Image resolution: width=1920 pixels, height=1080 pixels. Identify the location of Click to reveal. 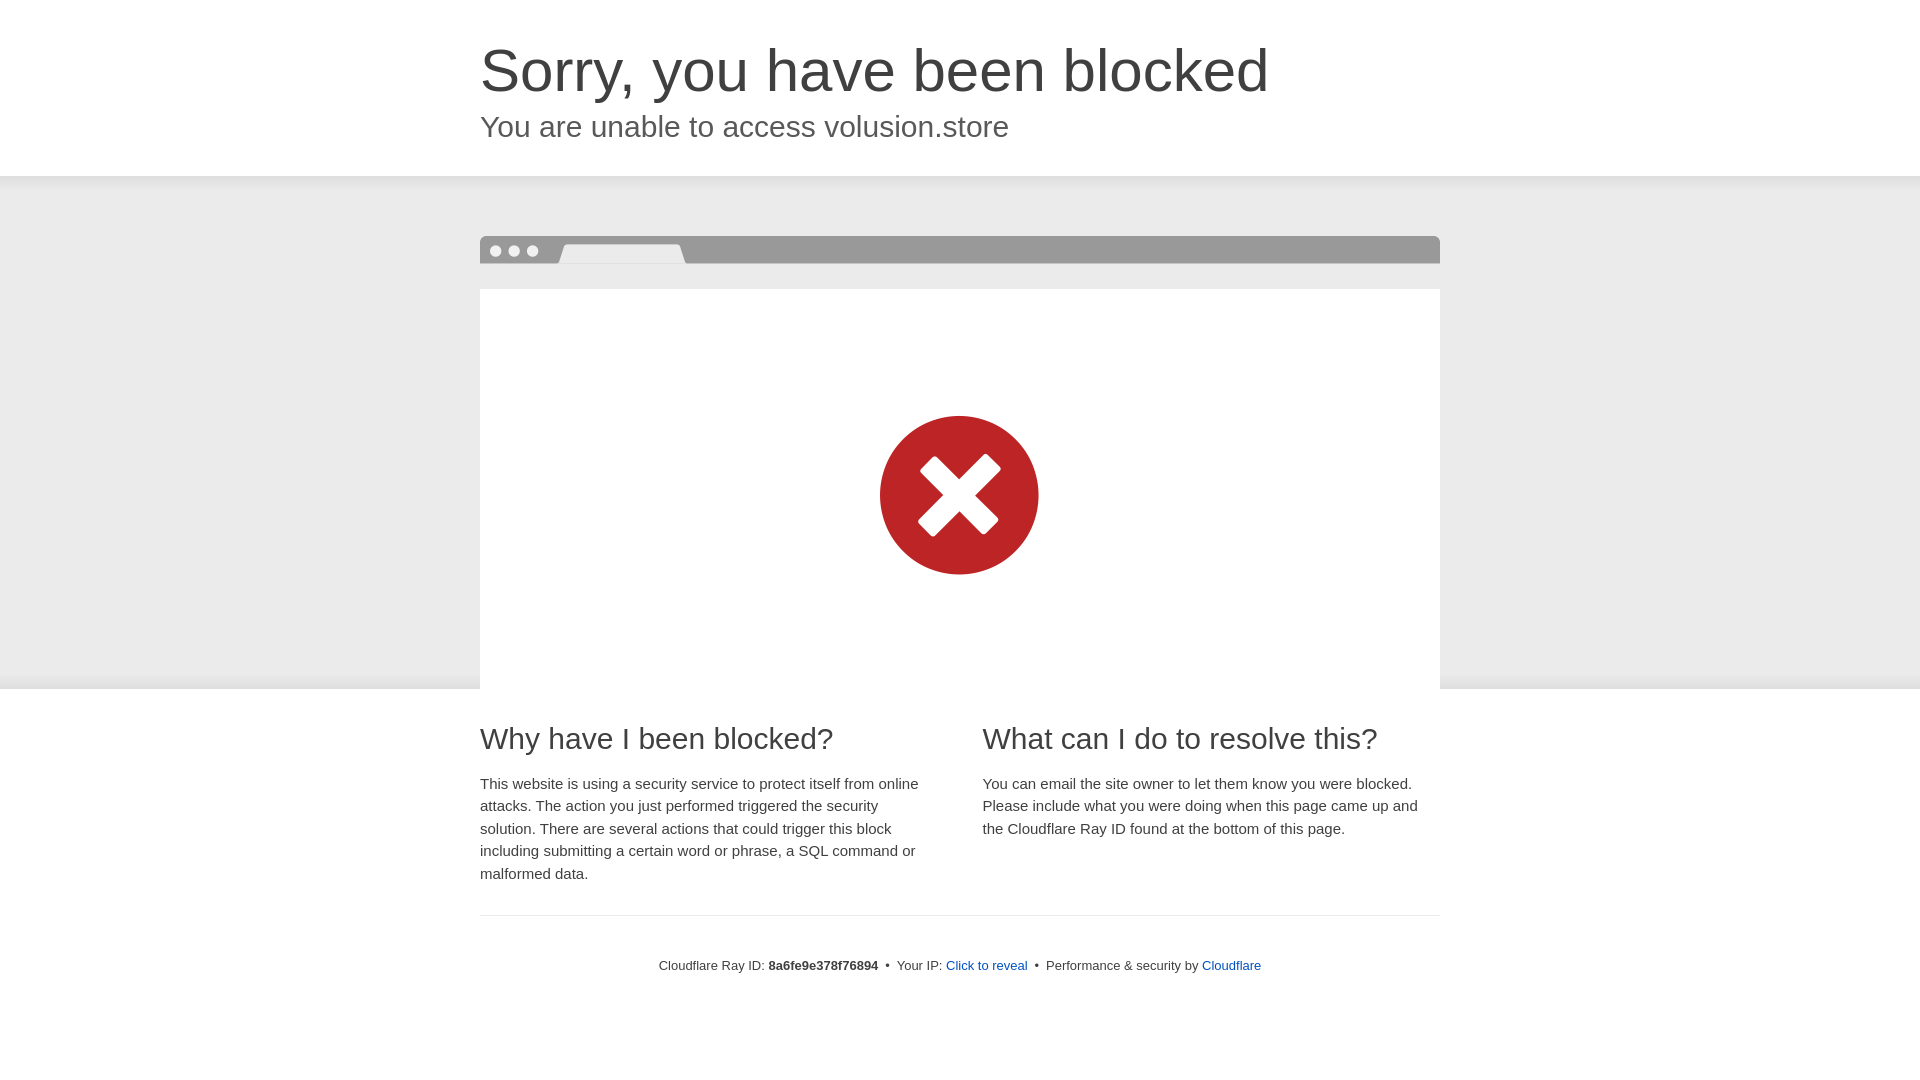
(986, 966).